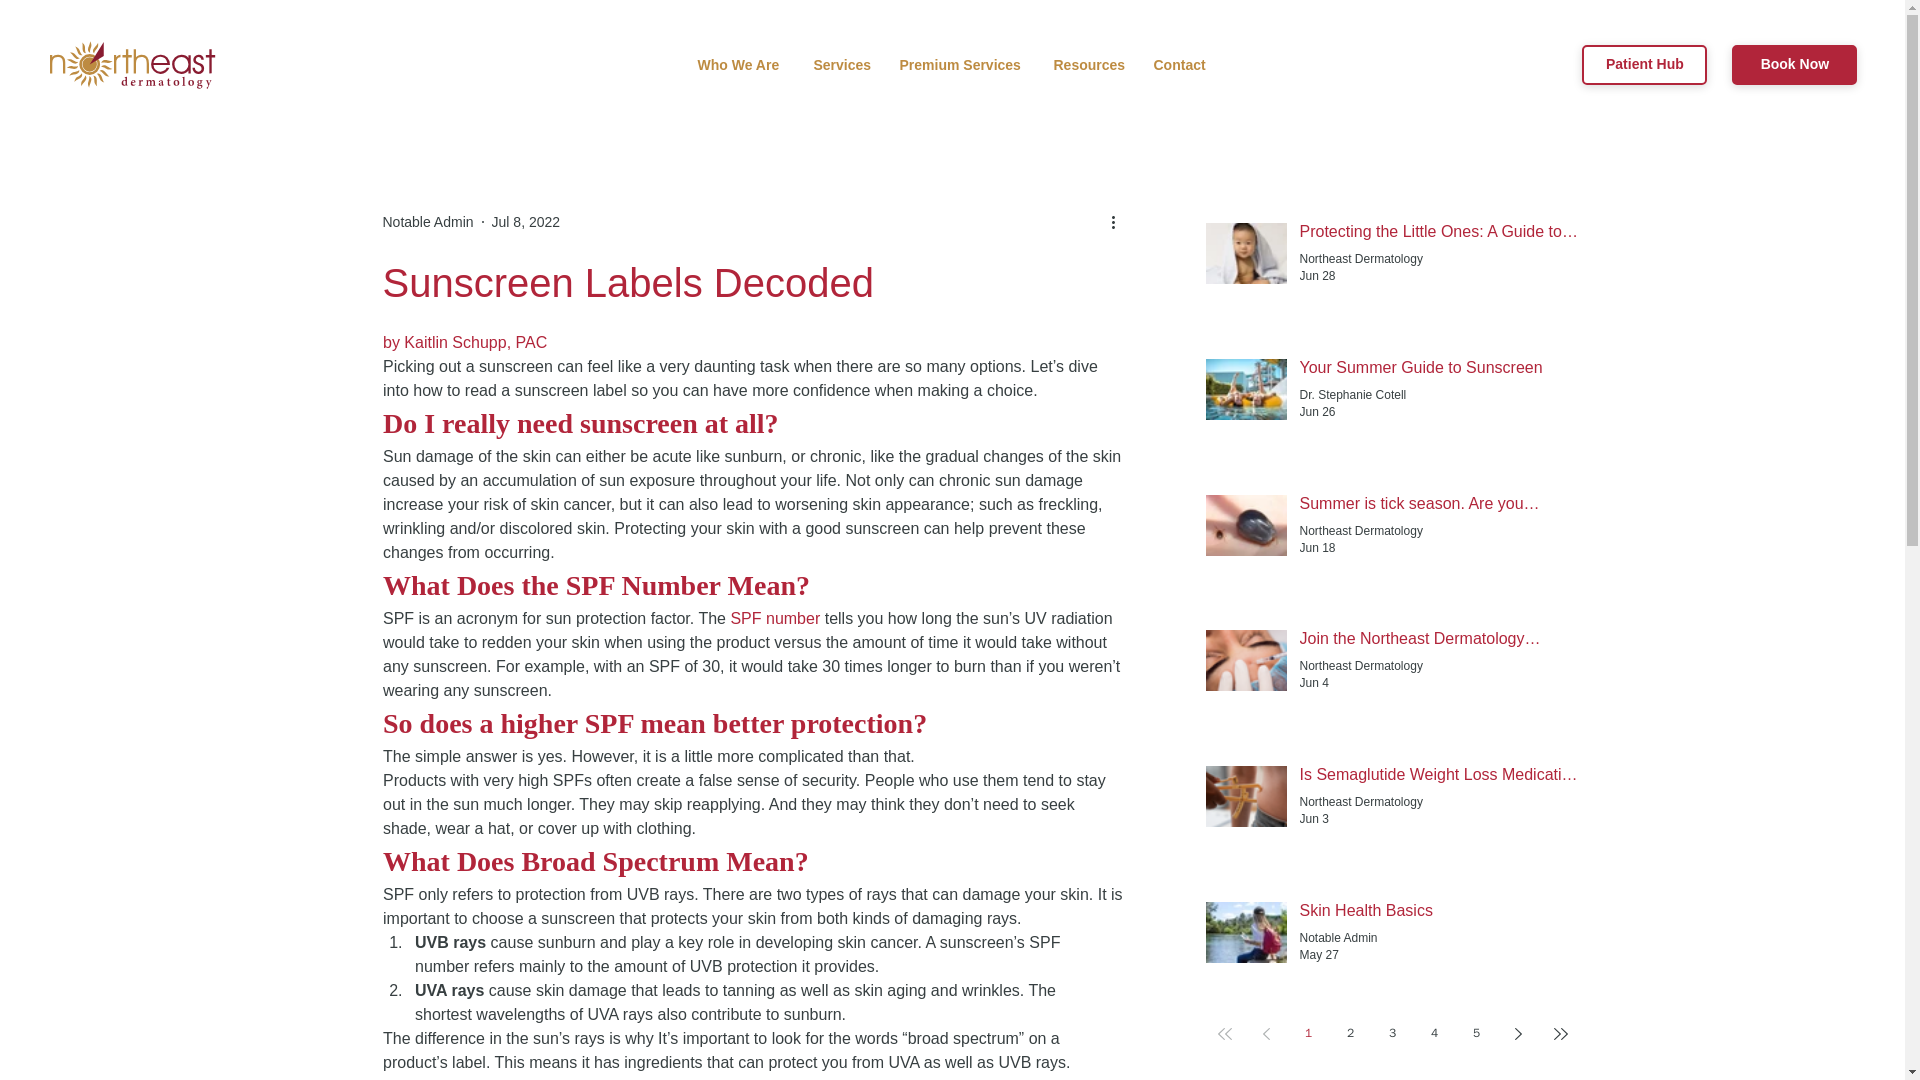 This screenshot has height=1080, width=1920. What do you see at coordinates (464, 342) in the screenshot?
I see `by Kaitlin Schupp, PAC` at bounding box center [464, 342].